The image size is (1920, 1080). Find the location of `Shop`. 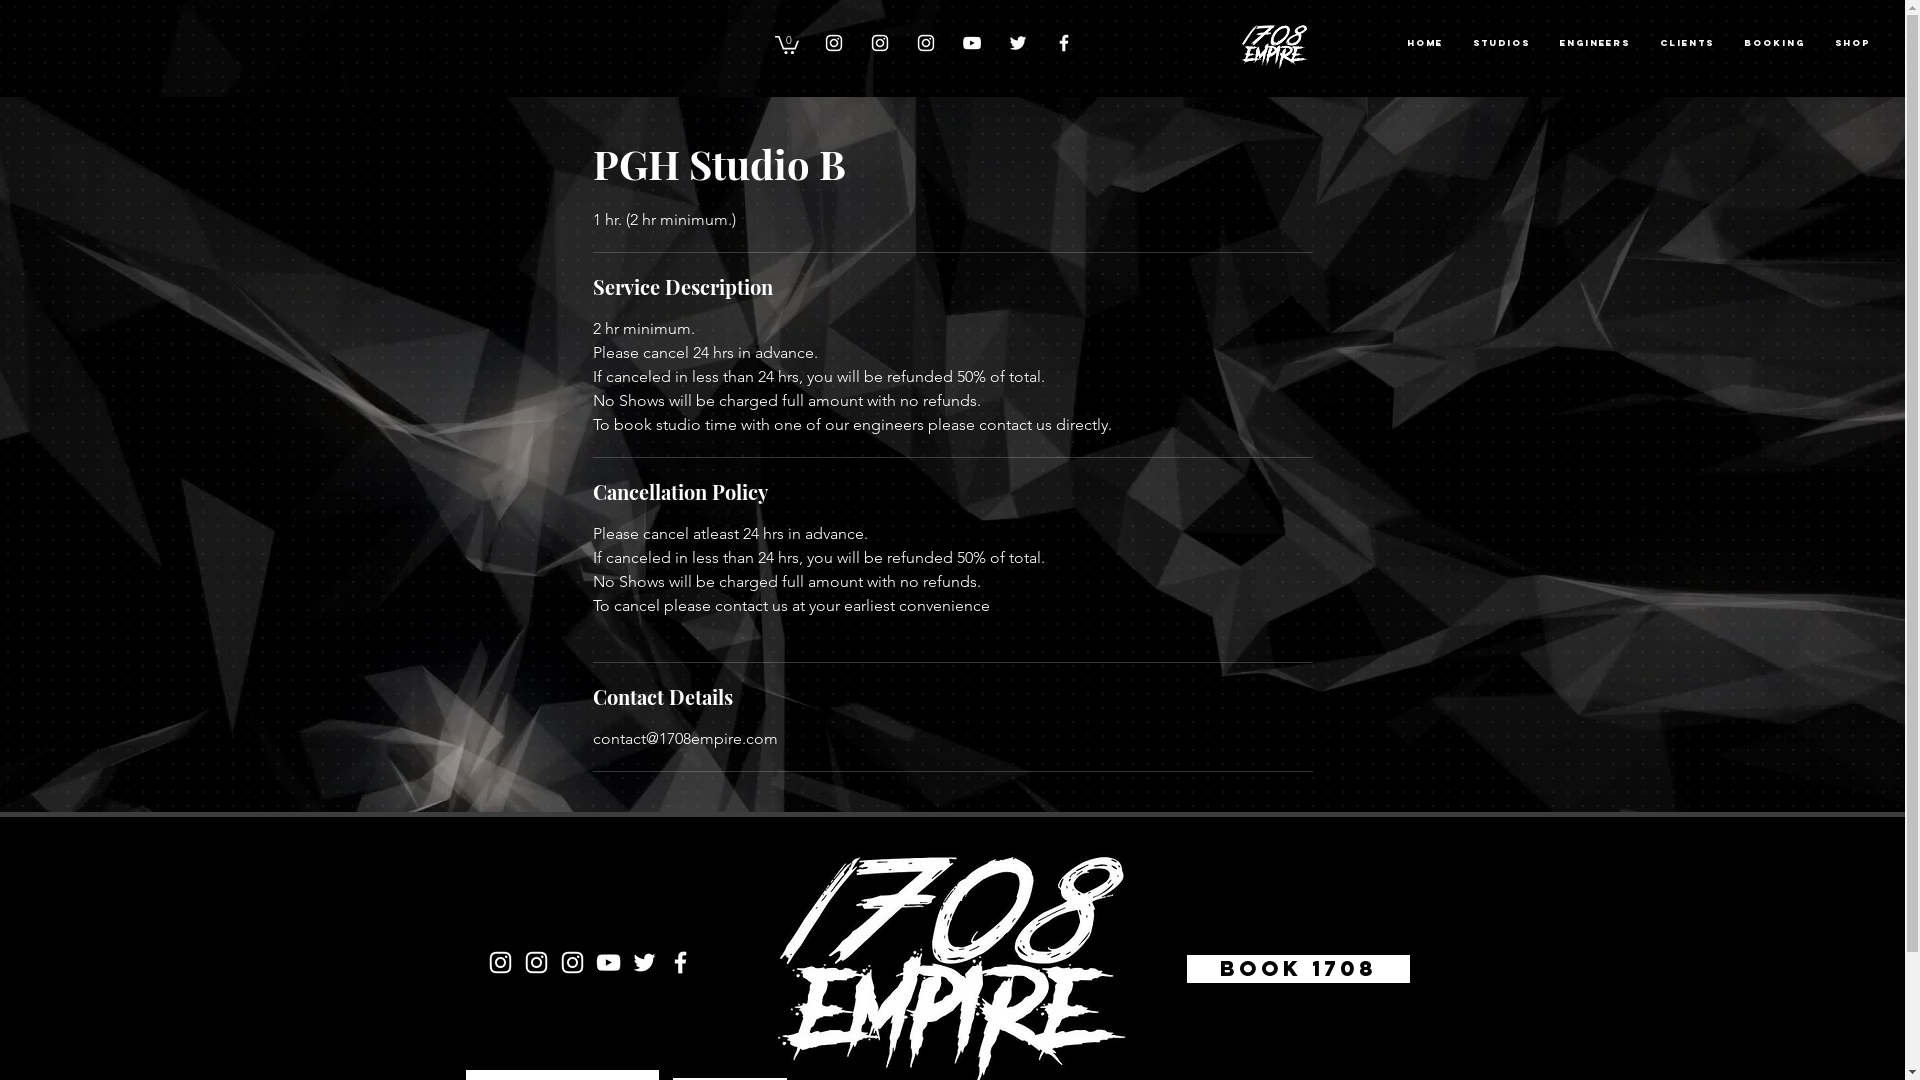

Shop is located at coordinates (1852, 43).